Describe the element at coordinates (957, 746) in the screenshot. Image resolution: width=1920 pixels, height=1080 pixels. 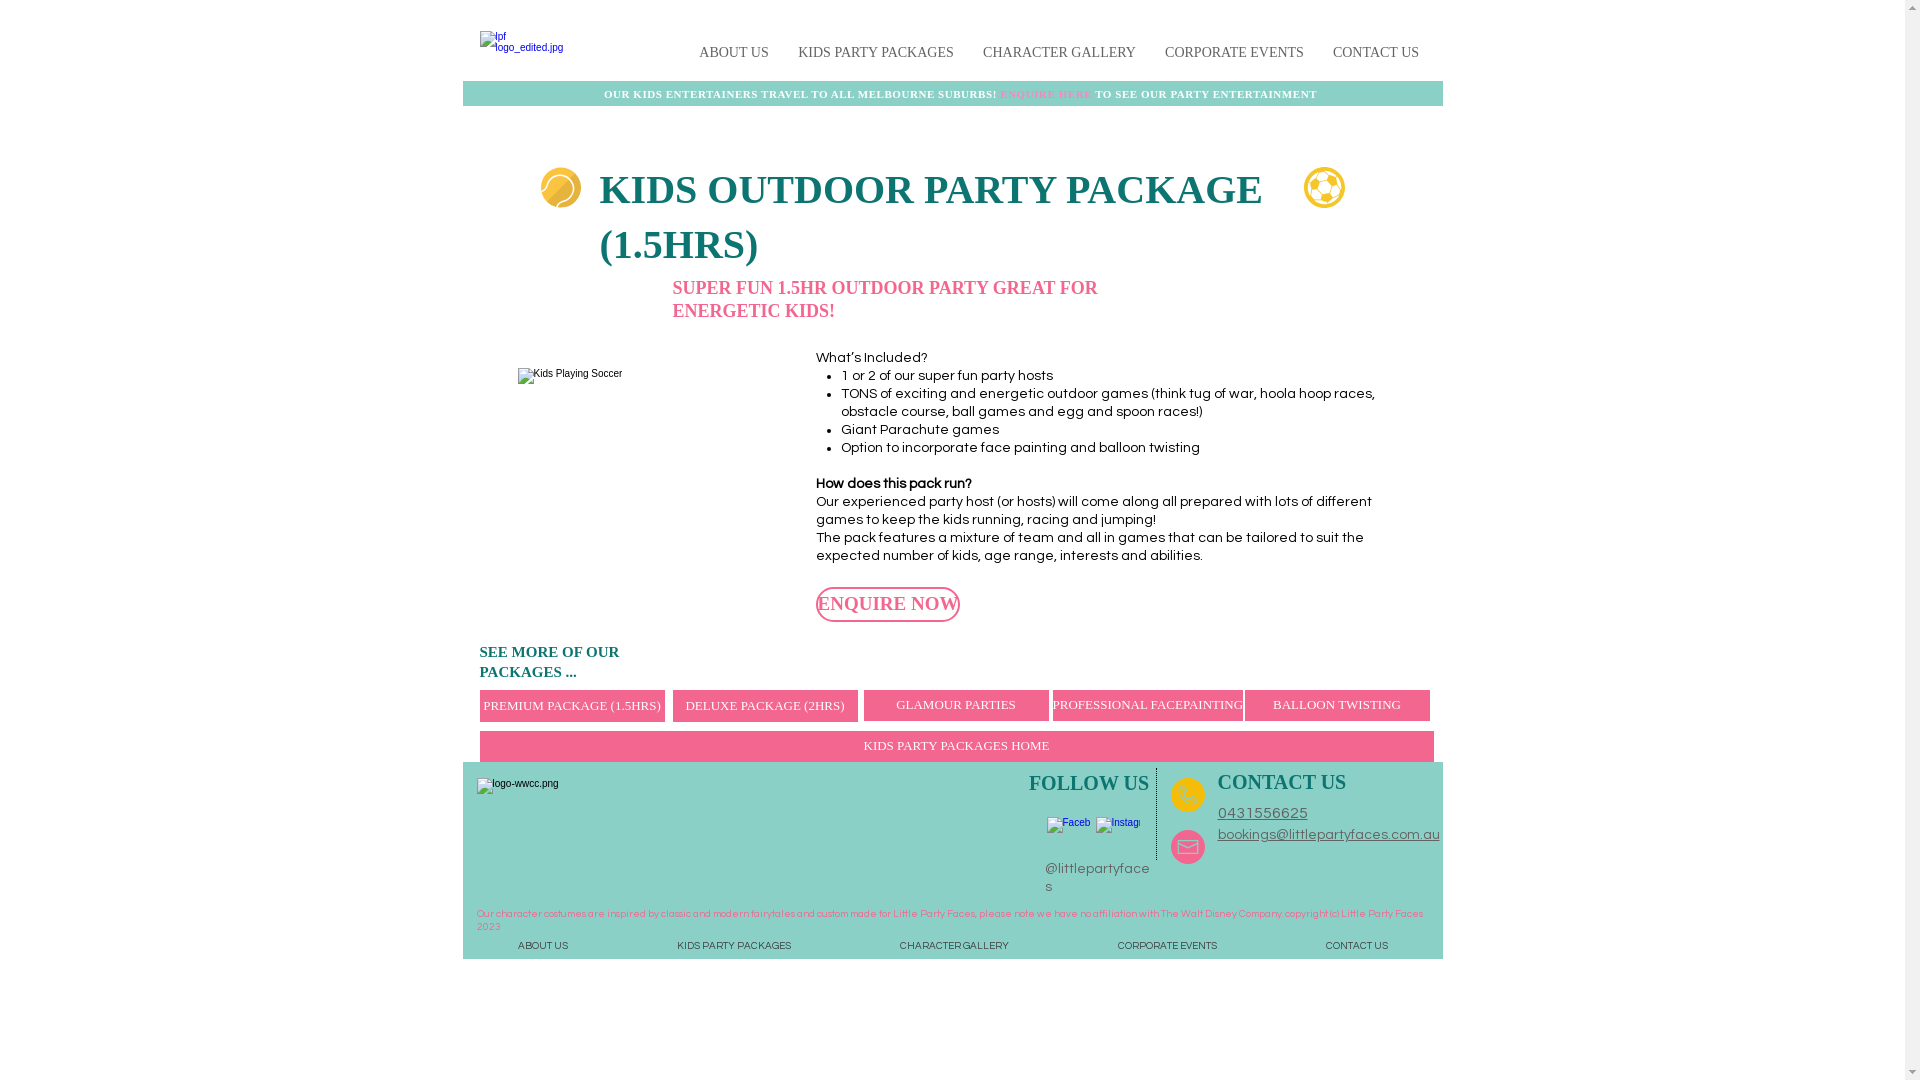
I see `KIDS PARTY PACKAGES HOME` at that location.